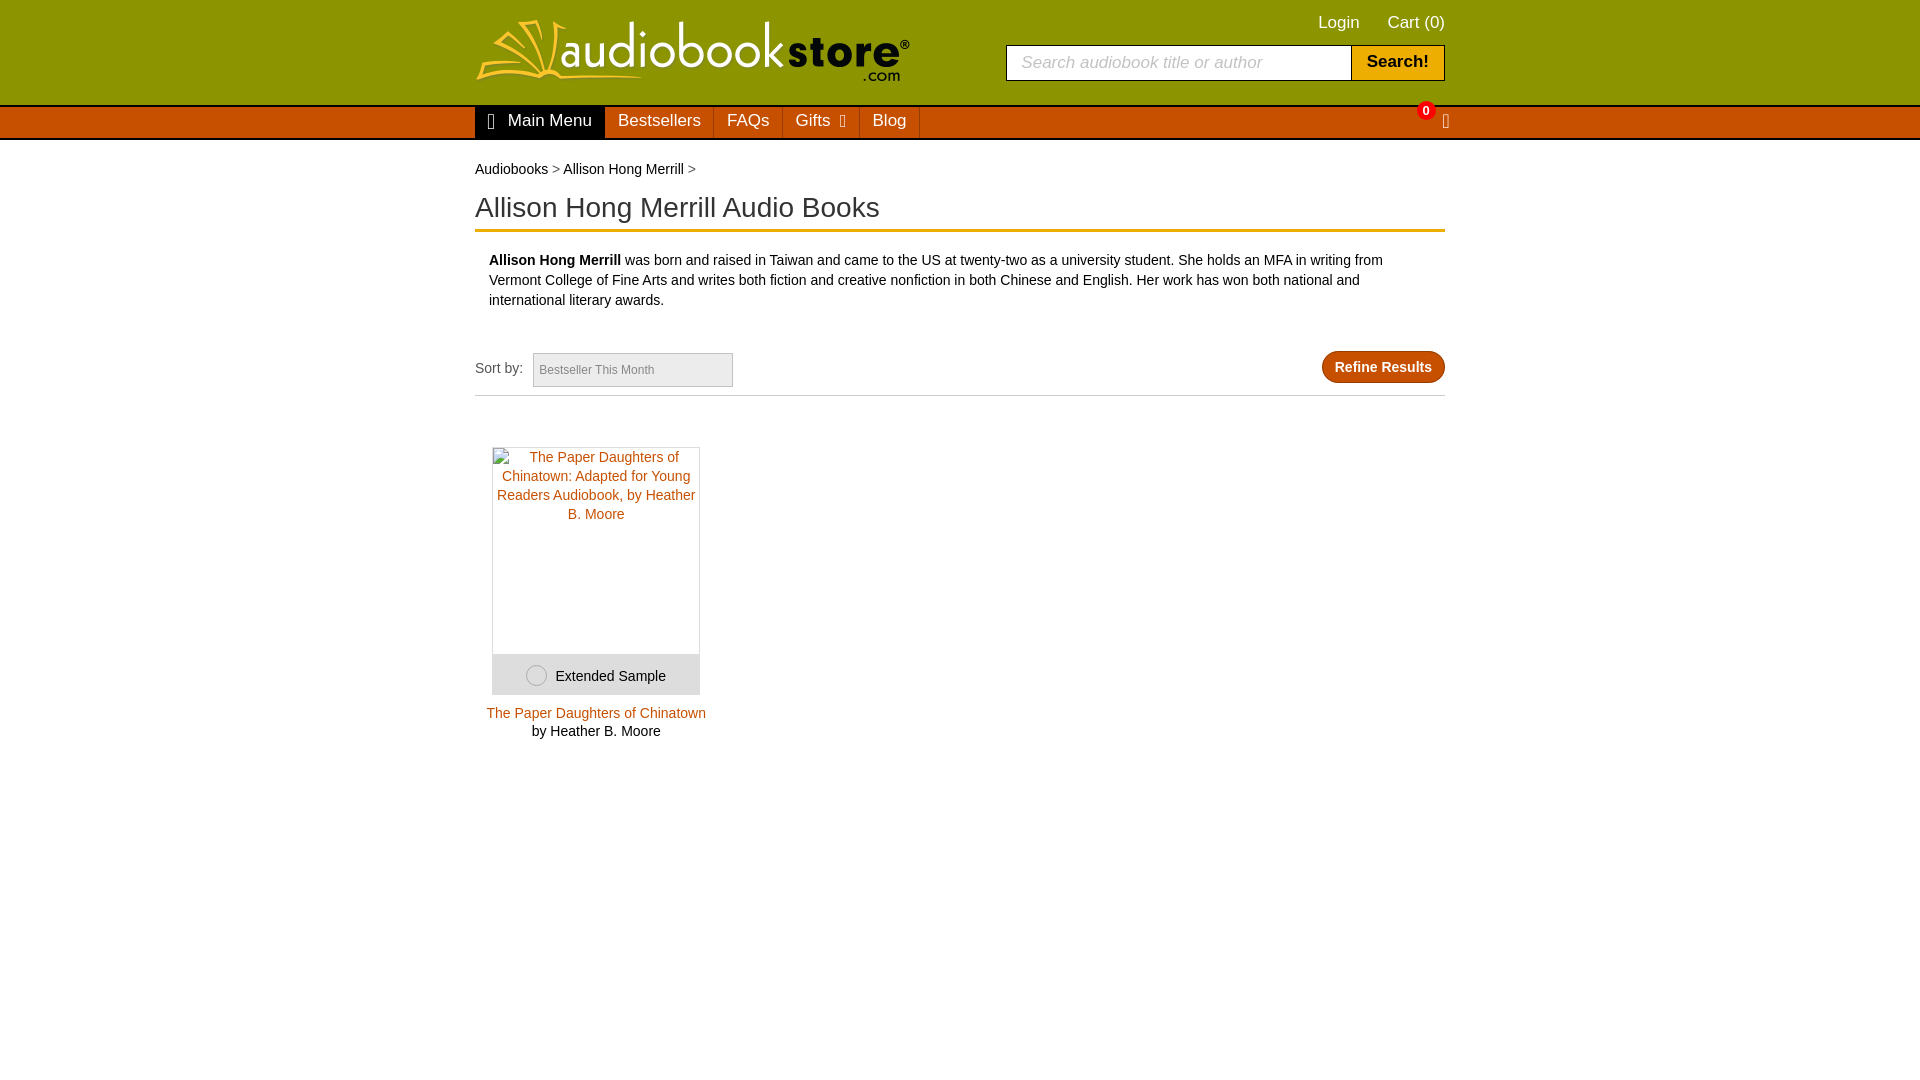 This screenshot has width=1920, height=1080. What do you see at coordinates (596, 713) in the screenshot?
I see `The Paper Daughters of Chinatown` at bounding box center [596, 713].